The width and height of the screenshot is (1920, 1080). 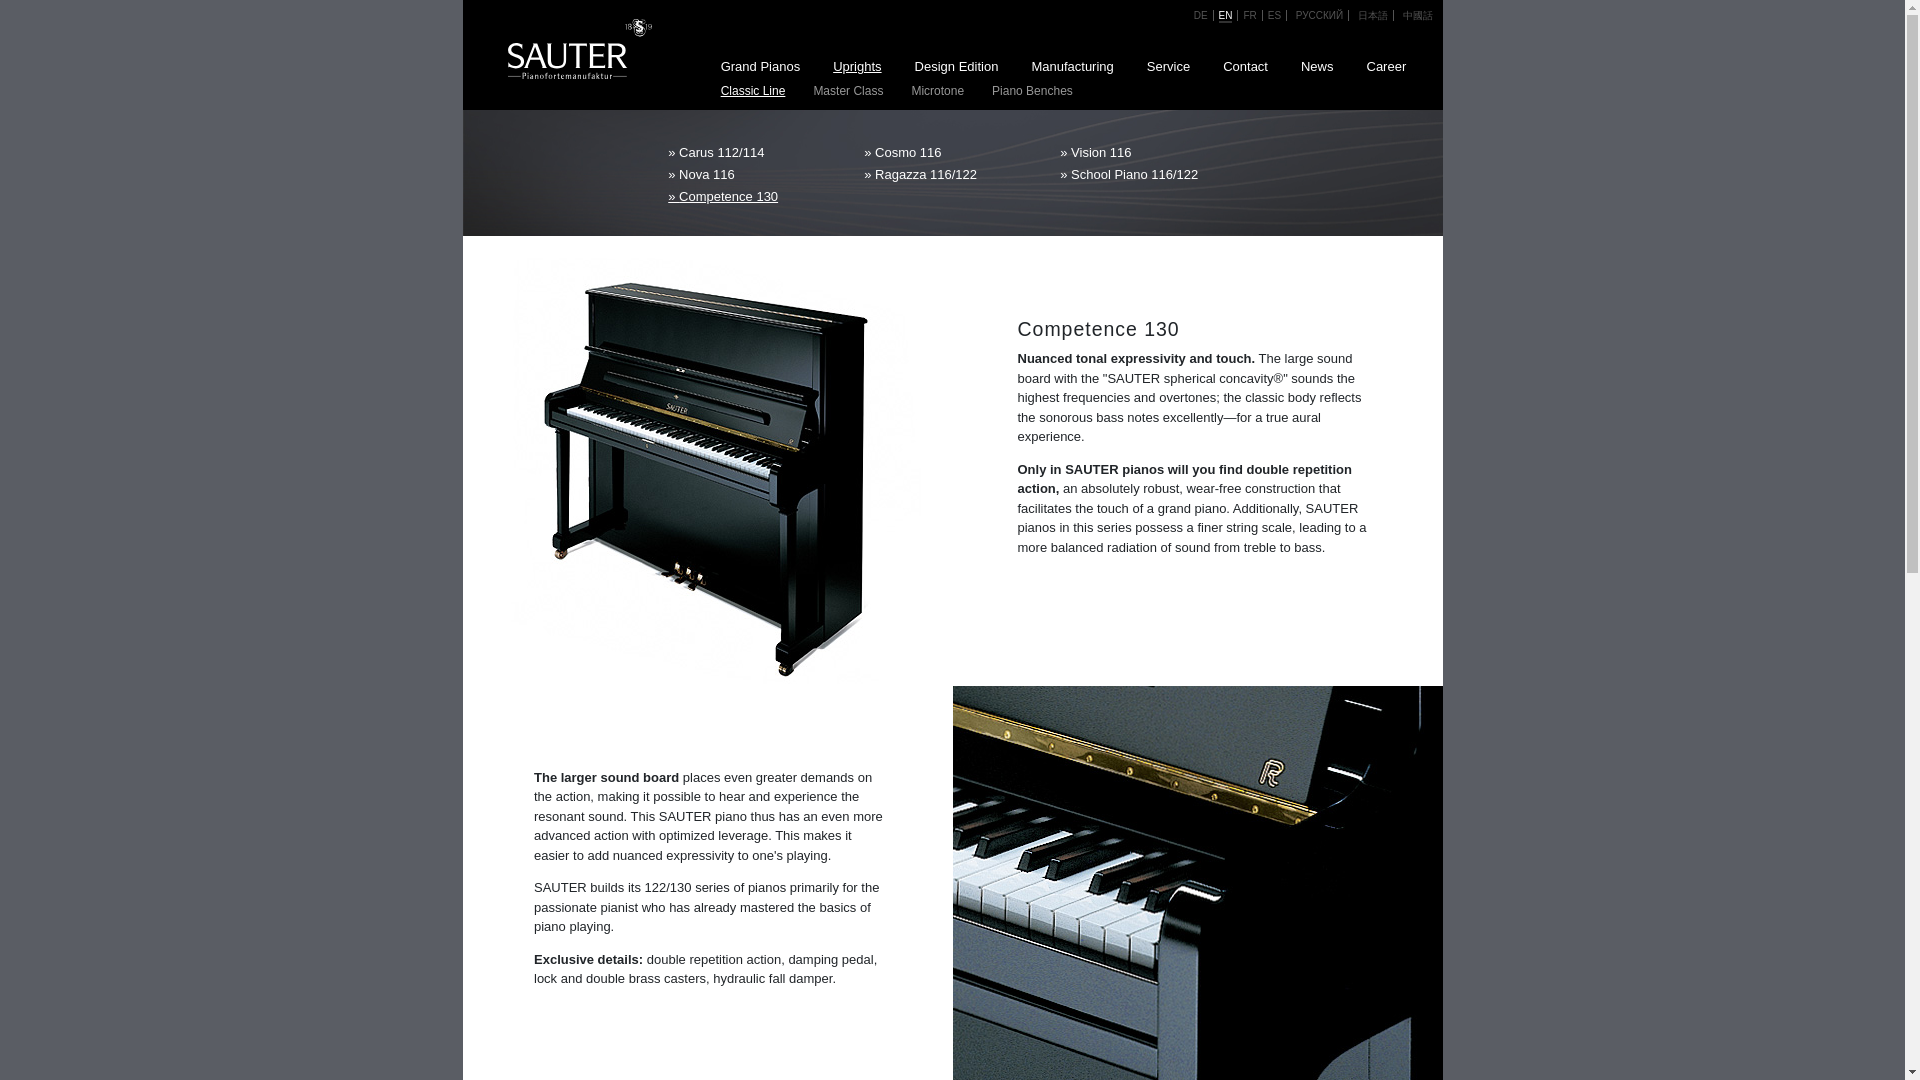 What do you see at coordinates (1226, 16) in the screenshot?
I see `EN` at bounding box center [1226, 16].